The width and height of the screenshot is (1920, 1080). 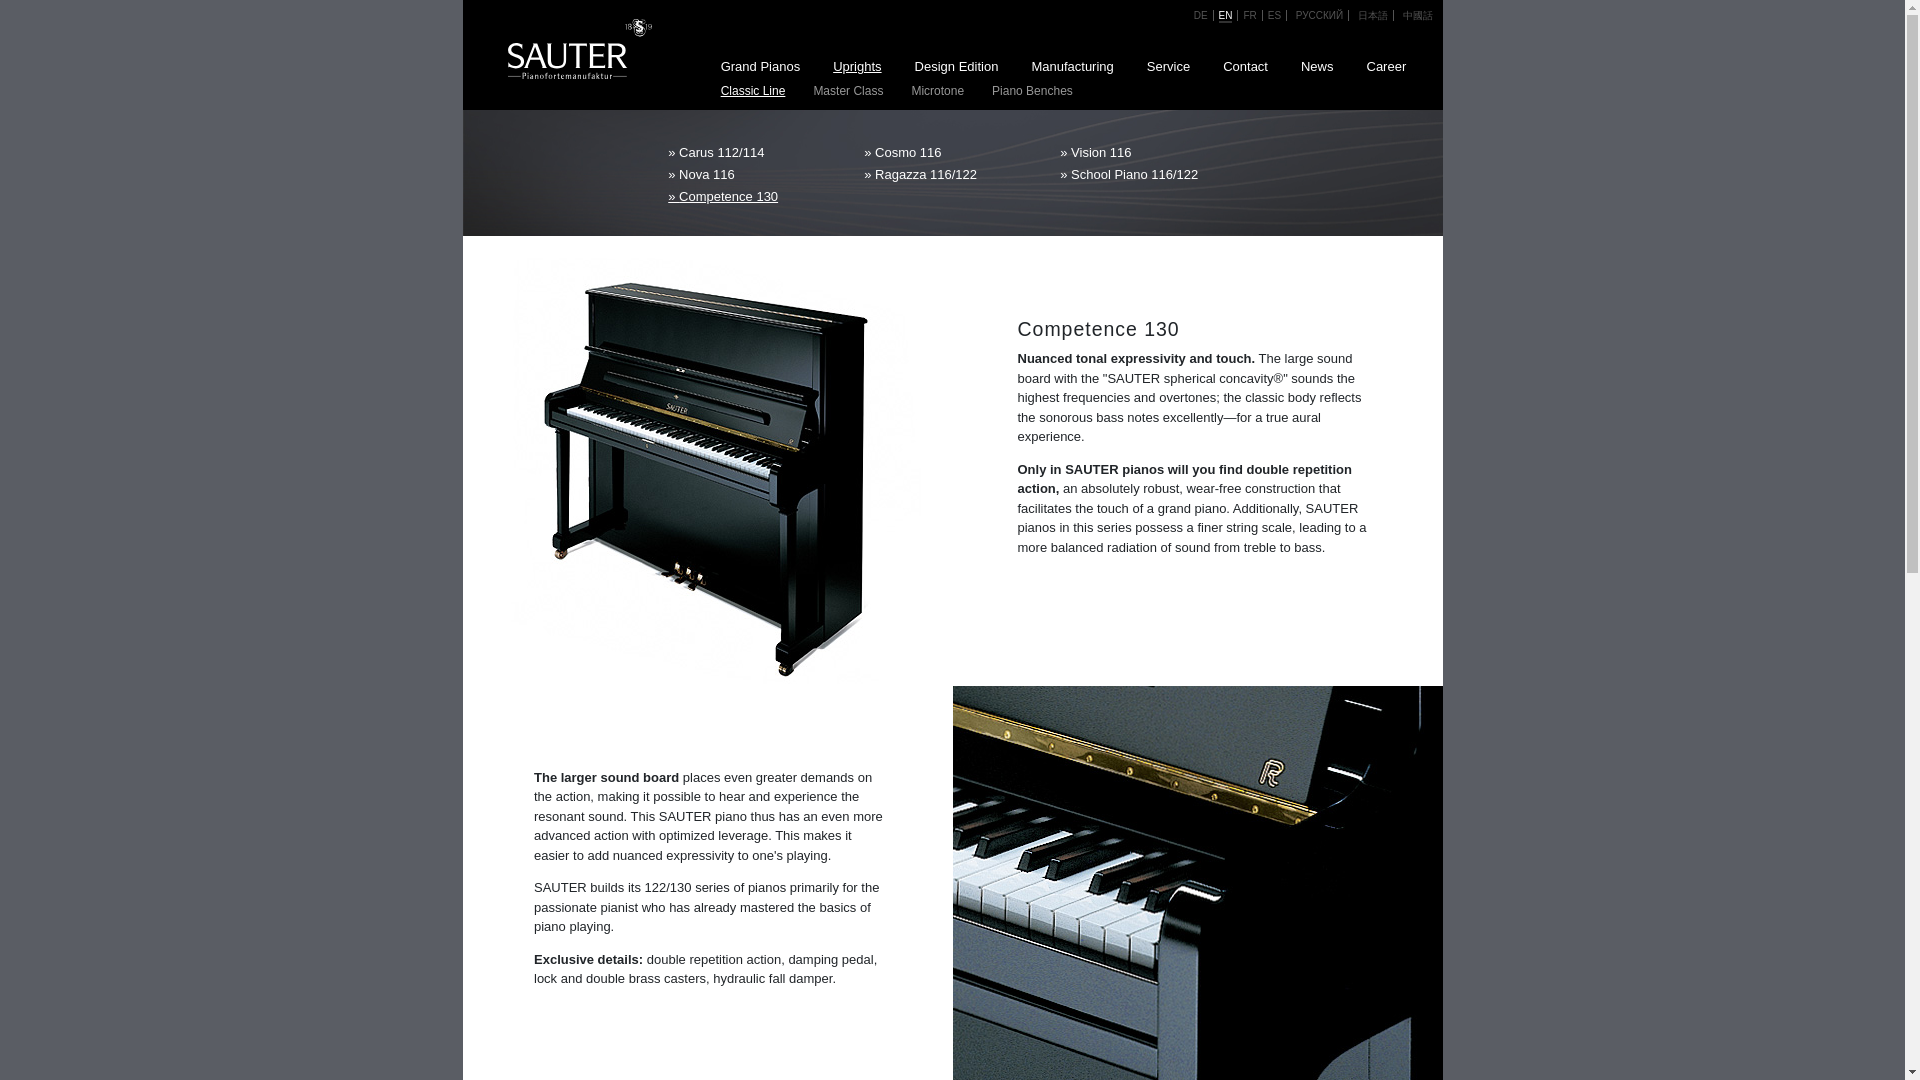 What do you see at coordinates (1226, 16) in the screenshot?
I see `EN` at bounding box center [1226, 16].